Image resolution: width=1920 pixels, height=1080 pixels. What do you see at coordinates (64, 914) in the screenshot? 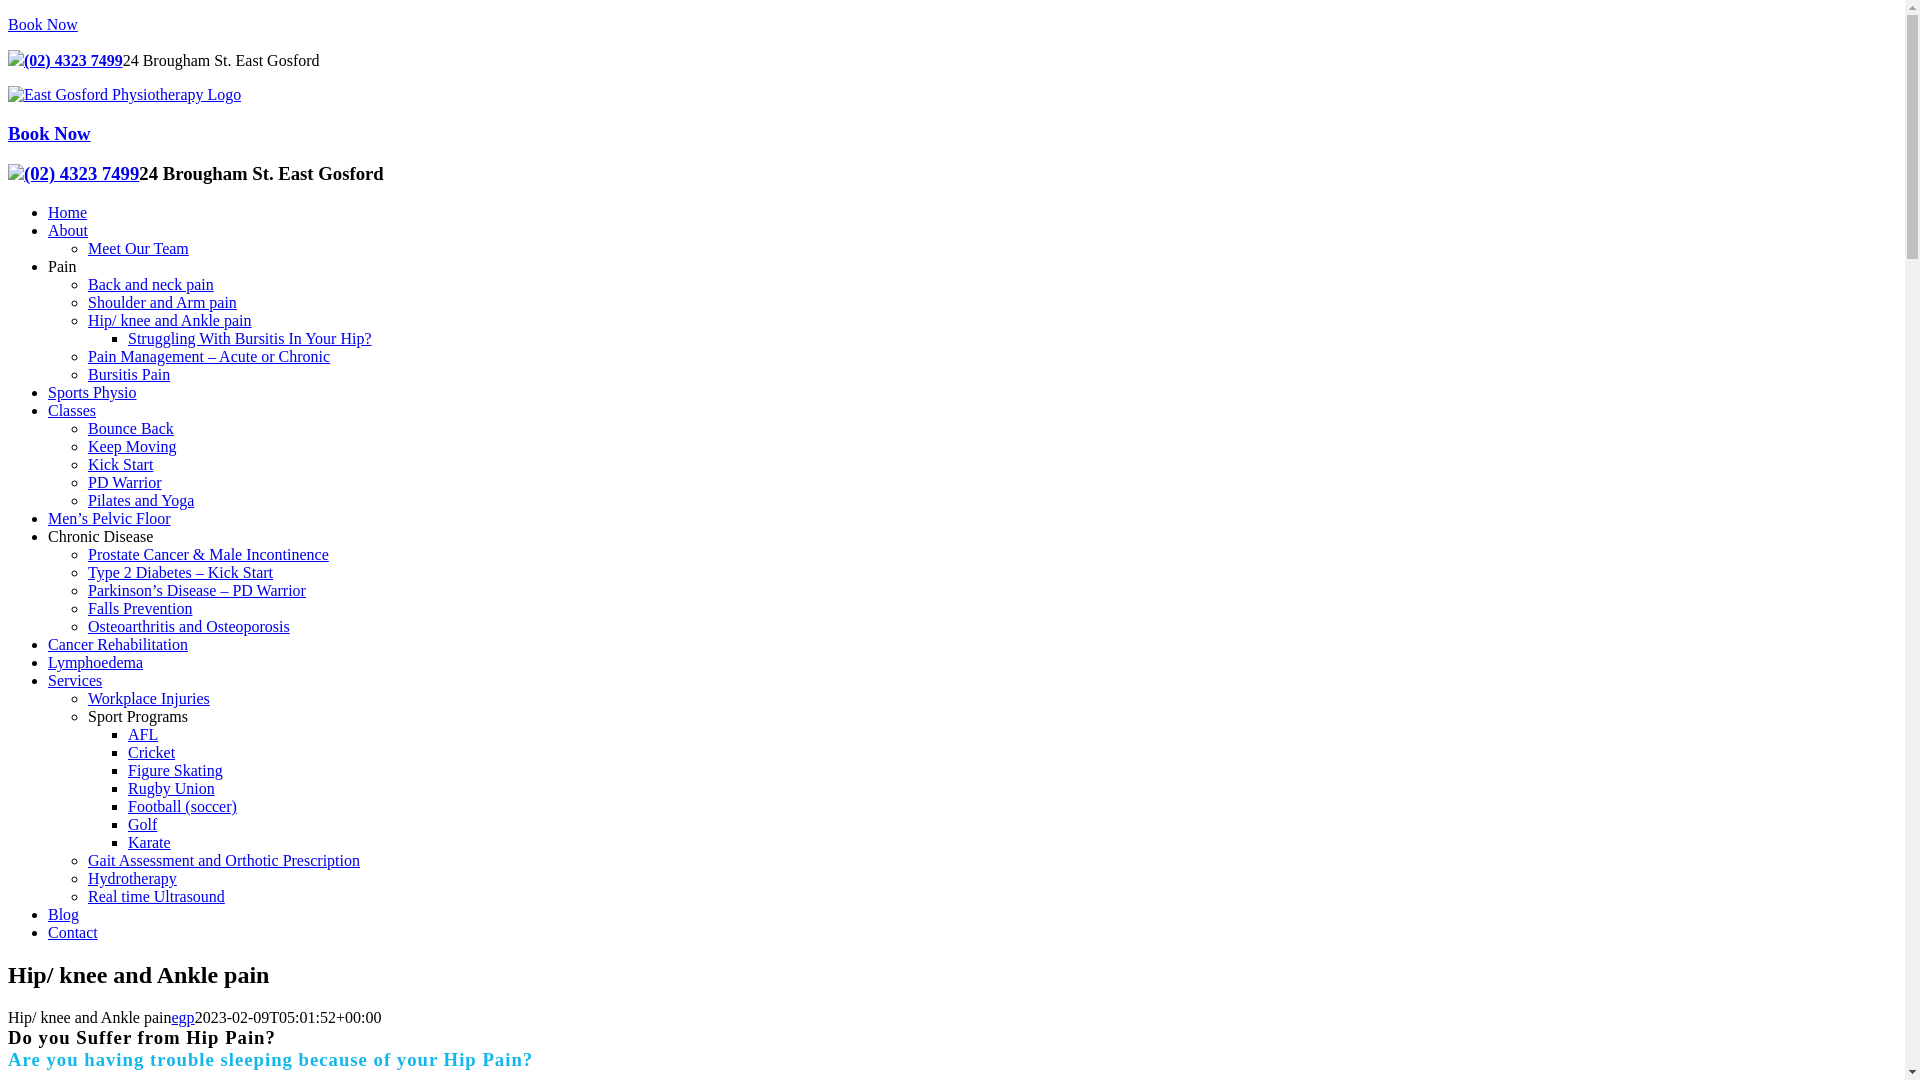
I see `Blog` at bounding box center [64, 914].